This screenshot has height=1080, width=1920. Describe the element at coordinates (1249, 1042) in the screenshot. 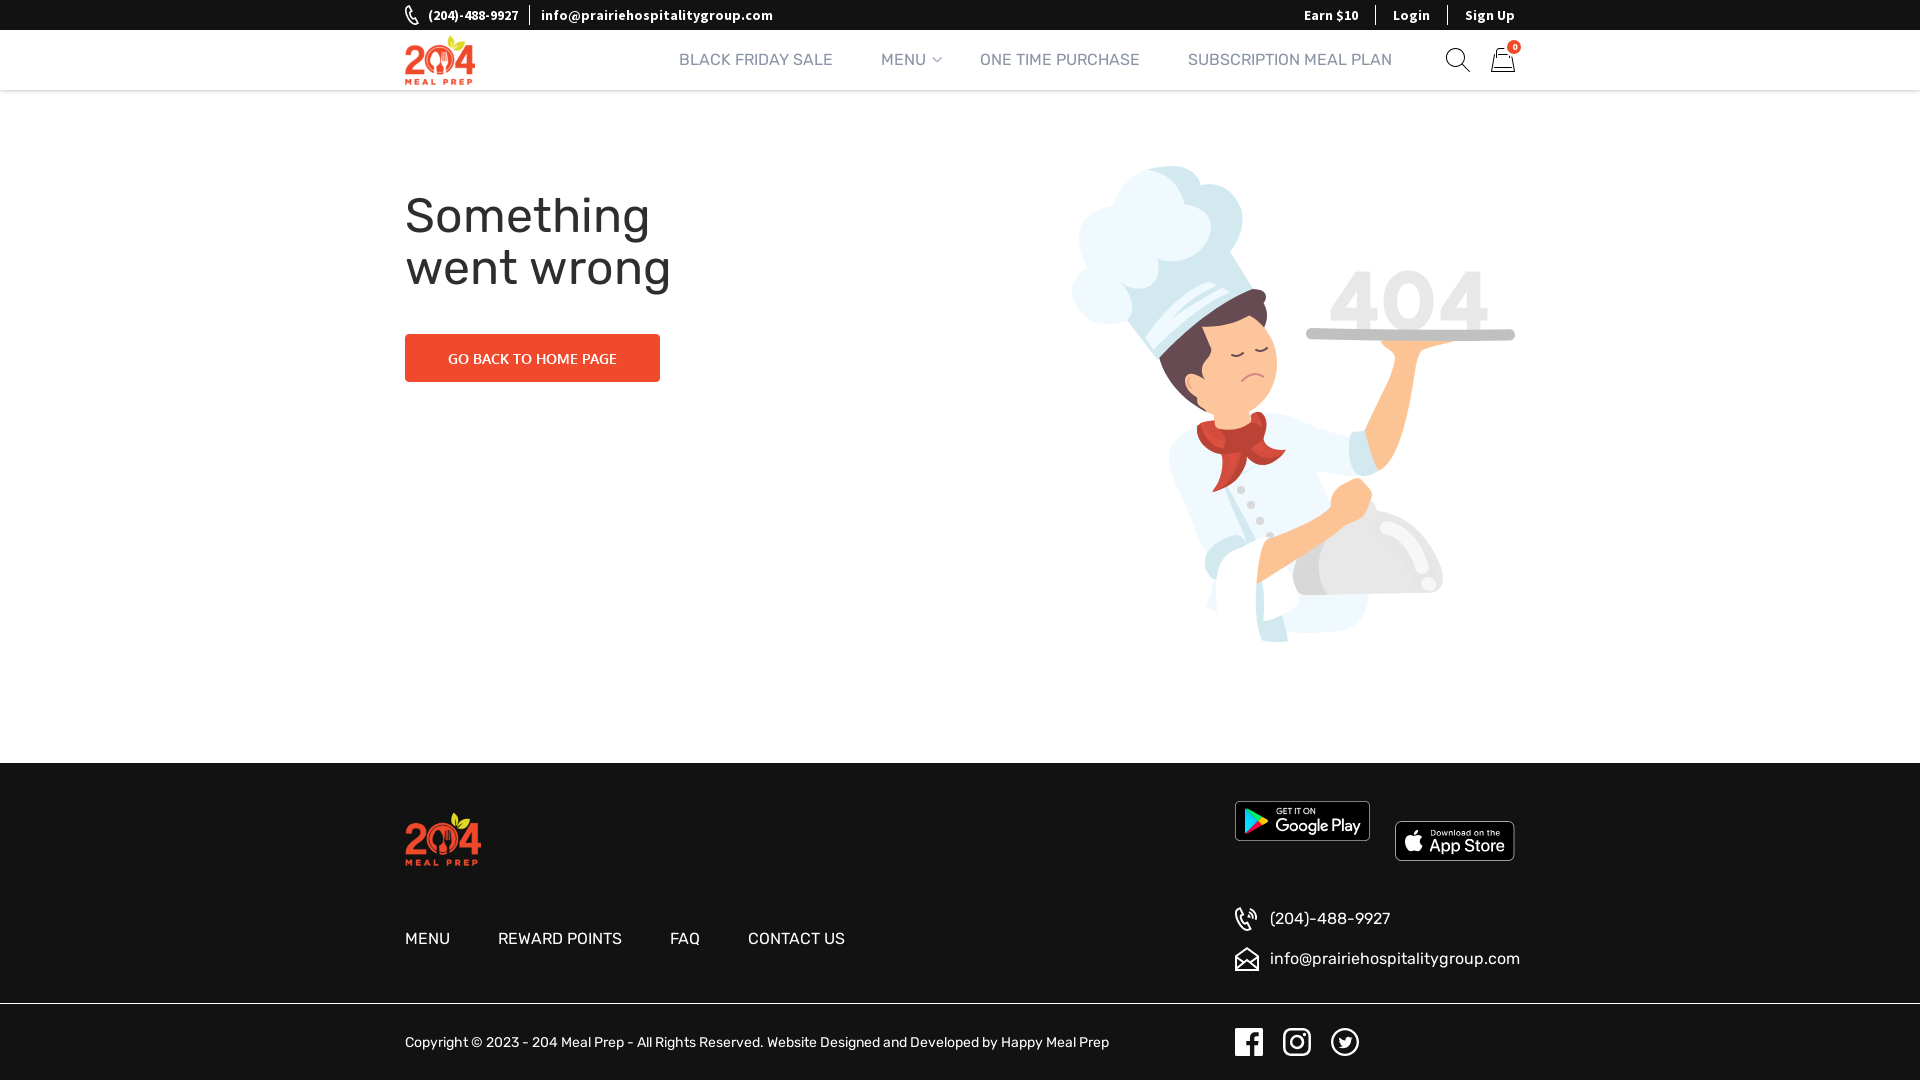

I see `Facebook` at that location.